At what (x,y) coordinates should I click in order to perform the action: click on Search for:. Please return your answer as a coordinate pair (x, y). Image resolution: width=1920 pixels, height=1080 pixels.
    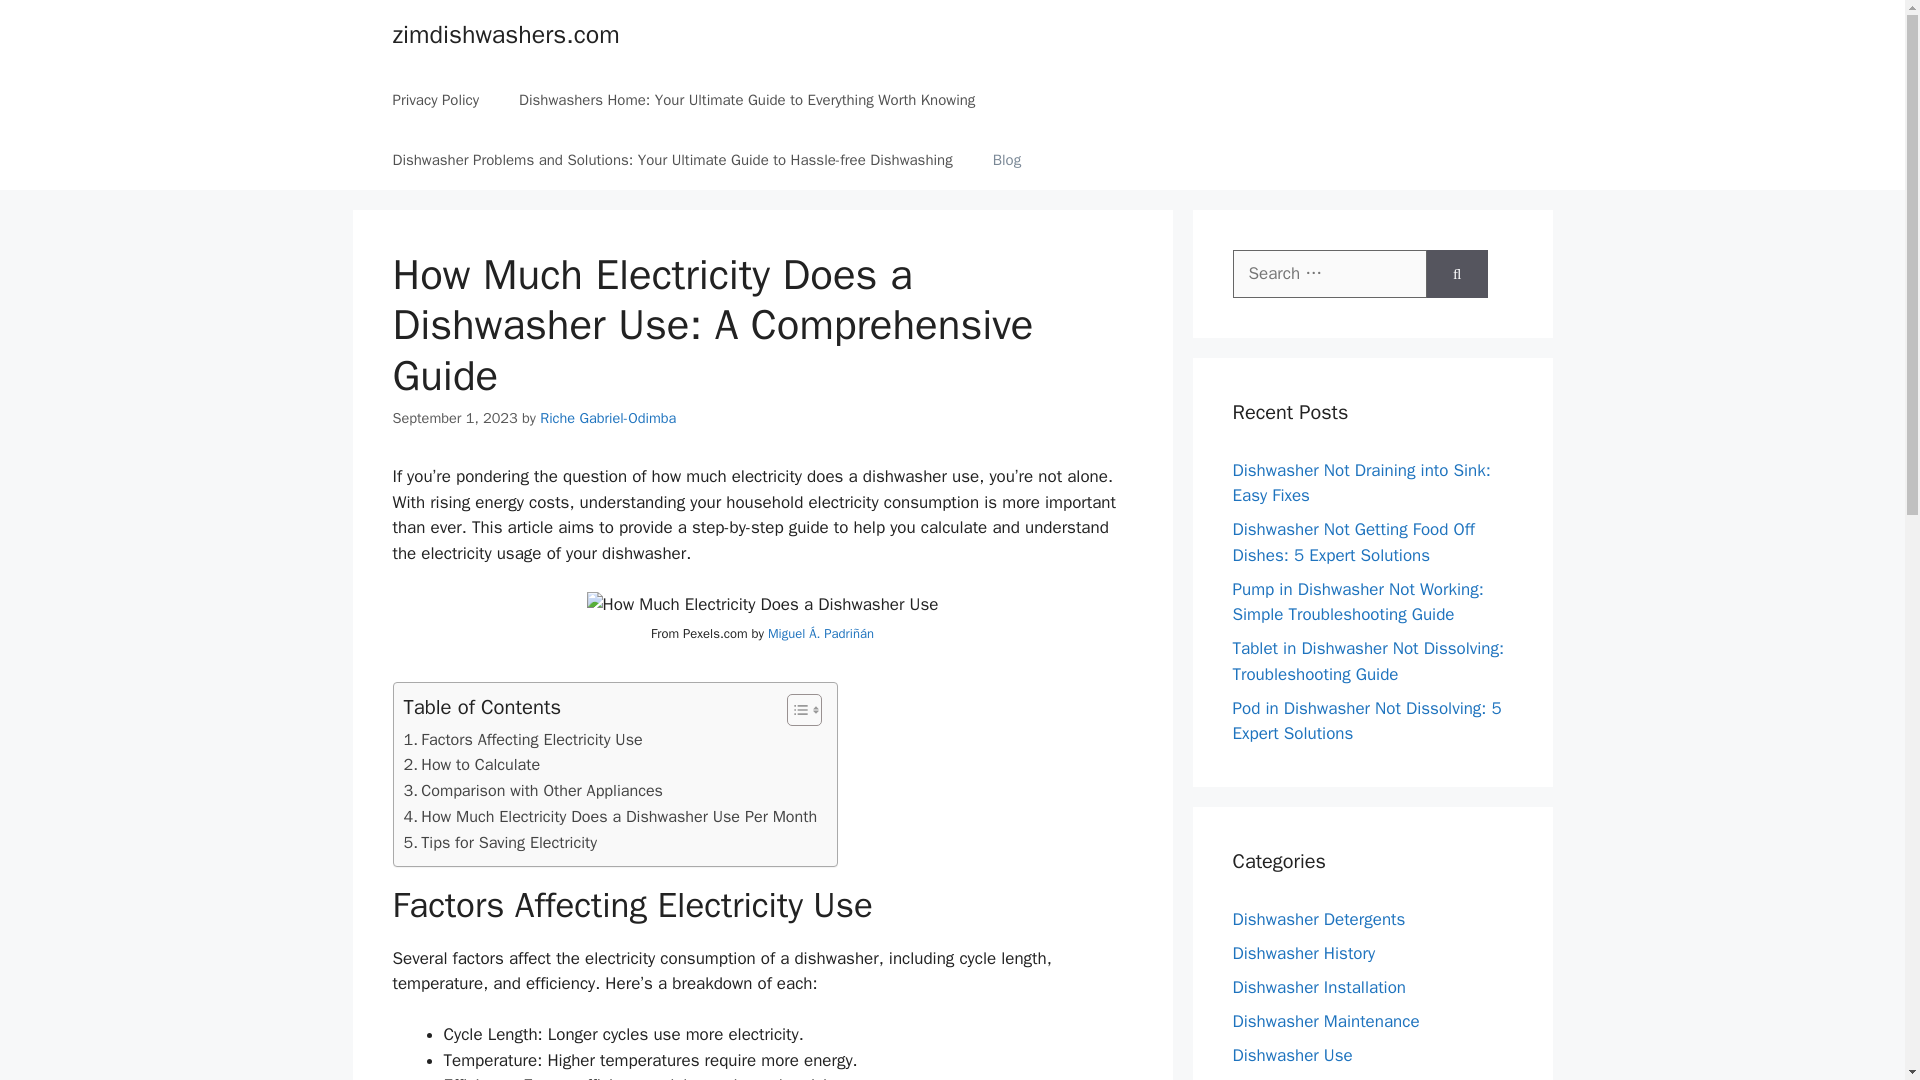
    Looking at the image, I should click on (1329, 274).